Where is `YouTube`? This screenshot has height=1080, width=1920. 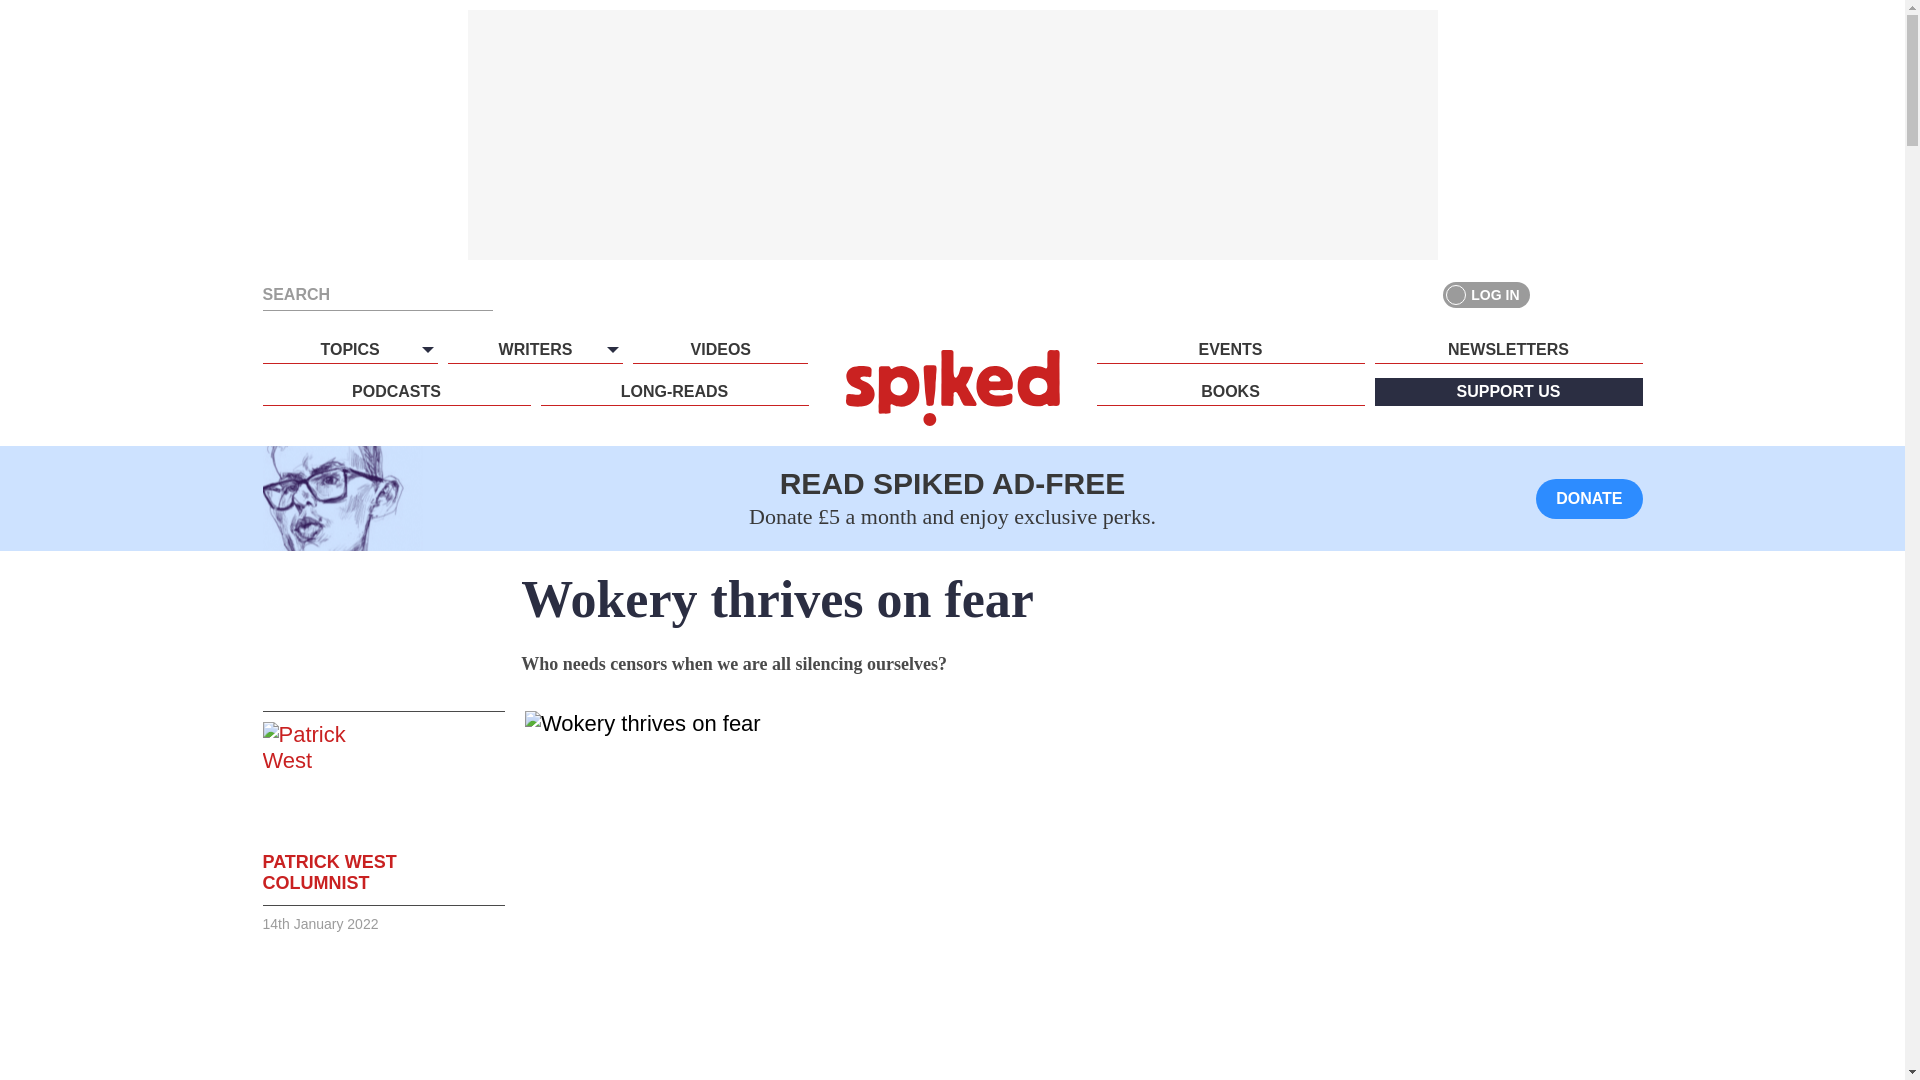
YouTube is located at coordinates (1628, 294).